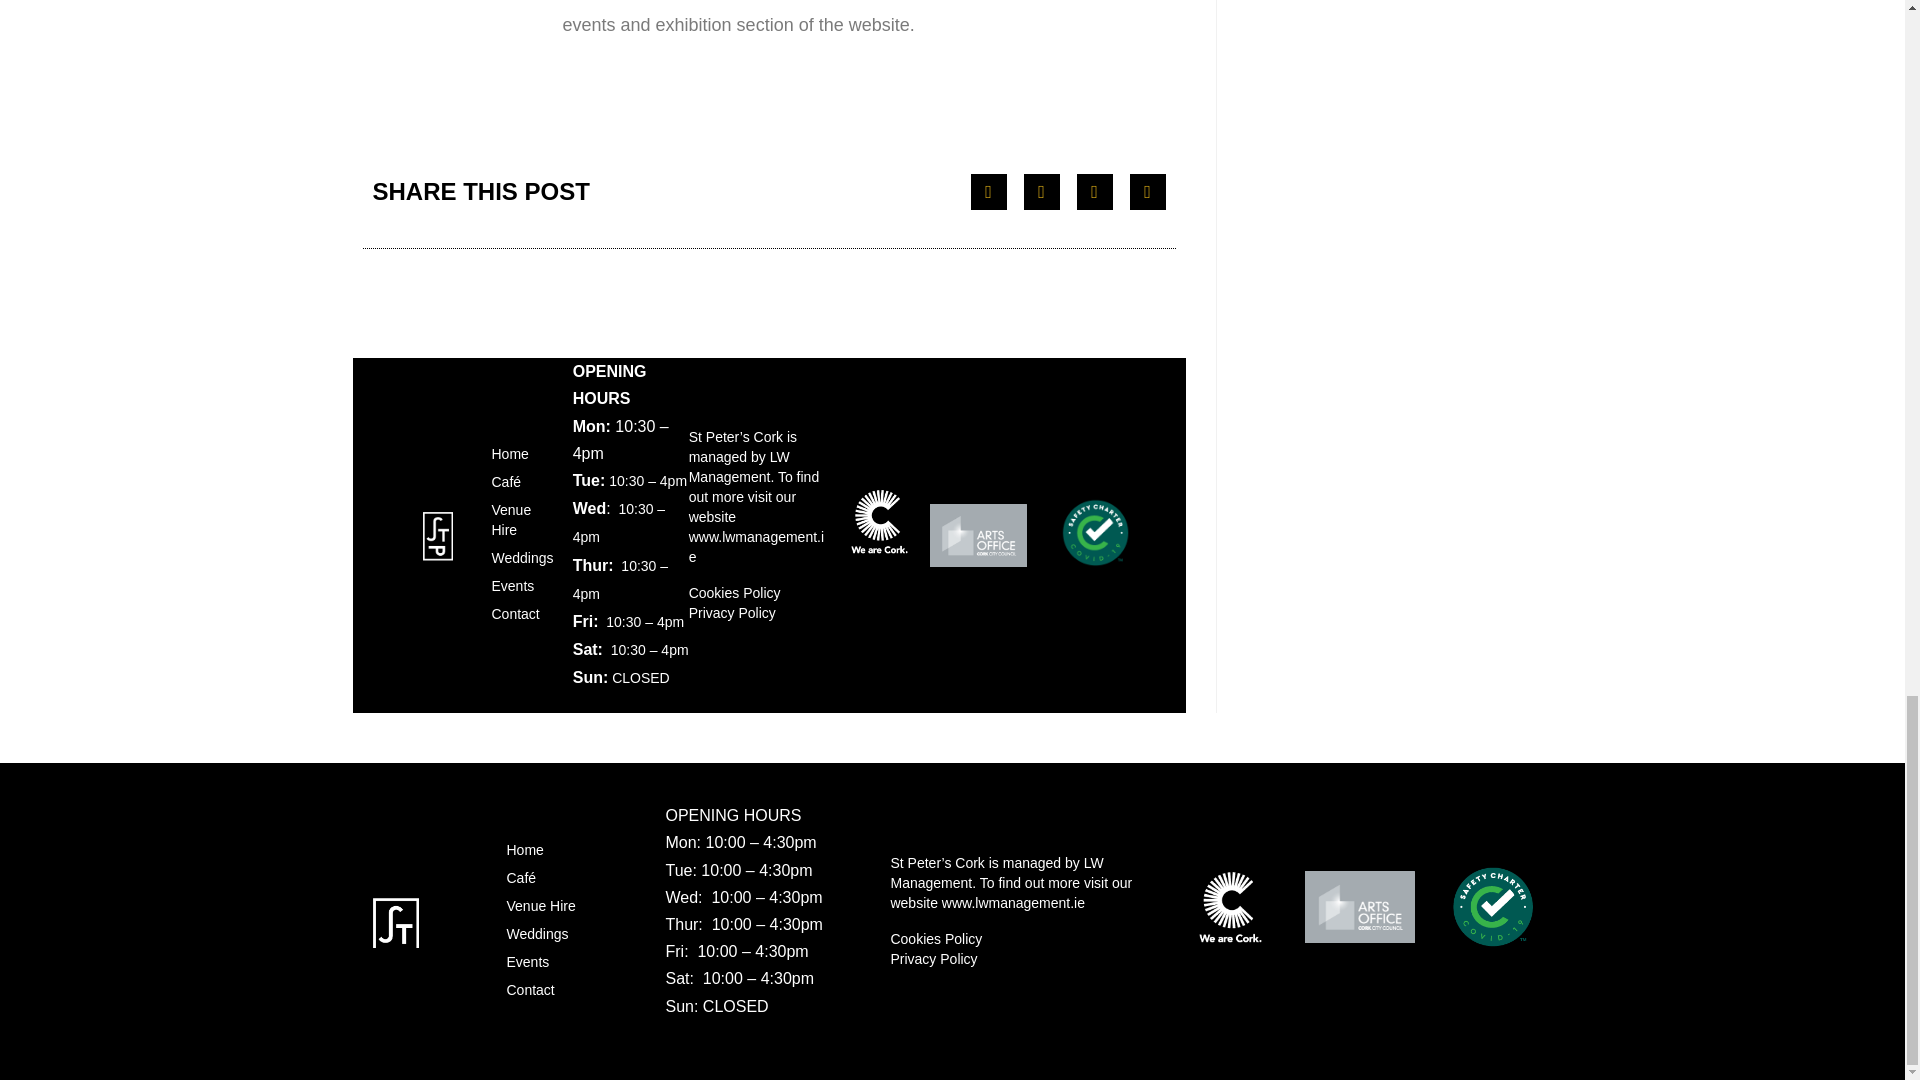  What do you see at coordinates (521, 558) in the screenshot?
I see `Weddings` at bounding box center [521, 558].